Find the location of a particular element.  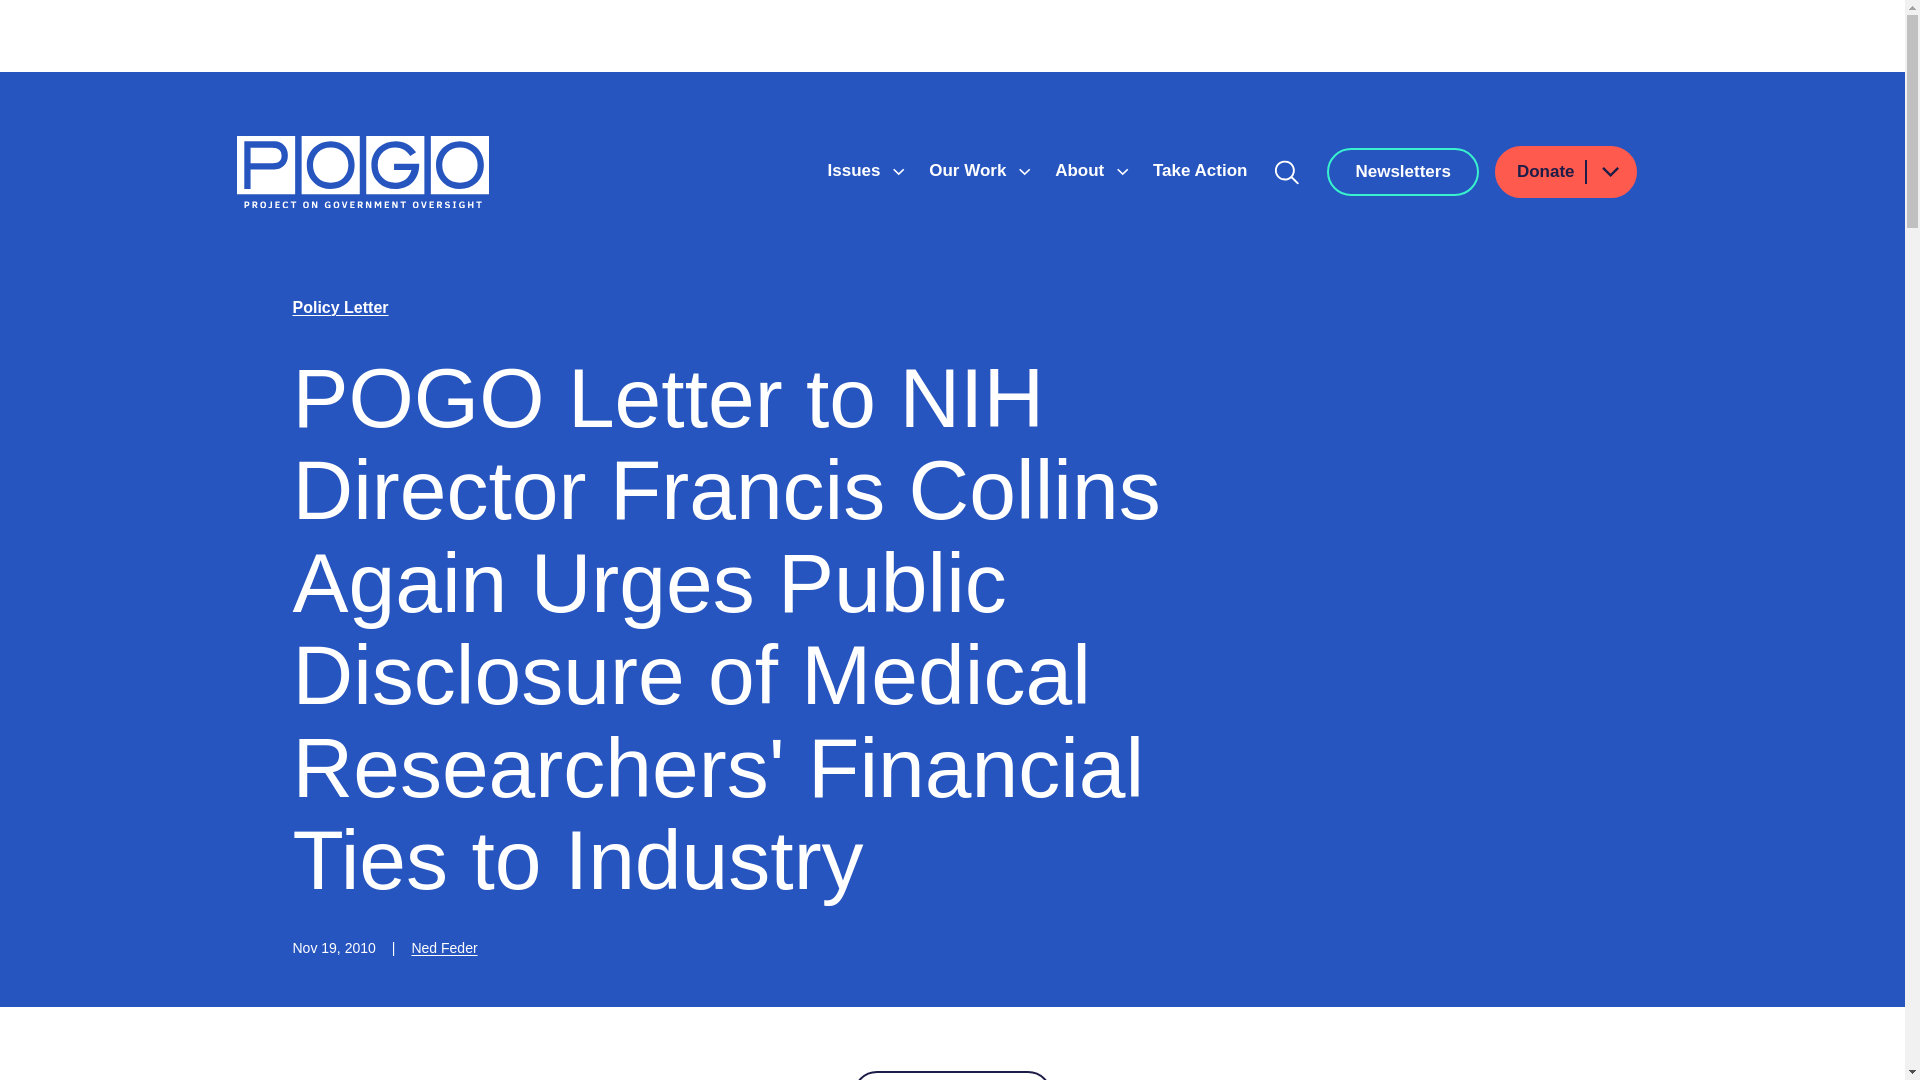

Our Work is located at coordinates (970, 170).